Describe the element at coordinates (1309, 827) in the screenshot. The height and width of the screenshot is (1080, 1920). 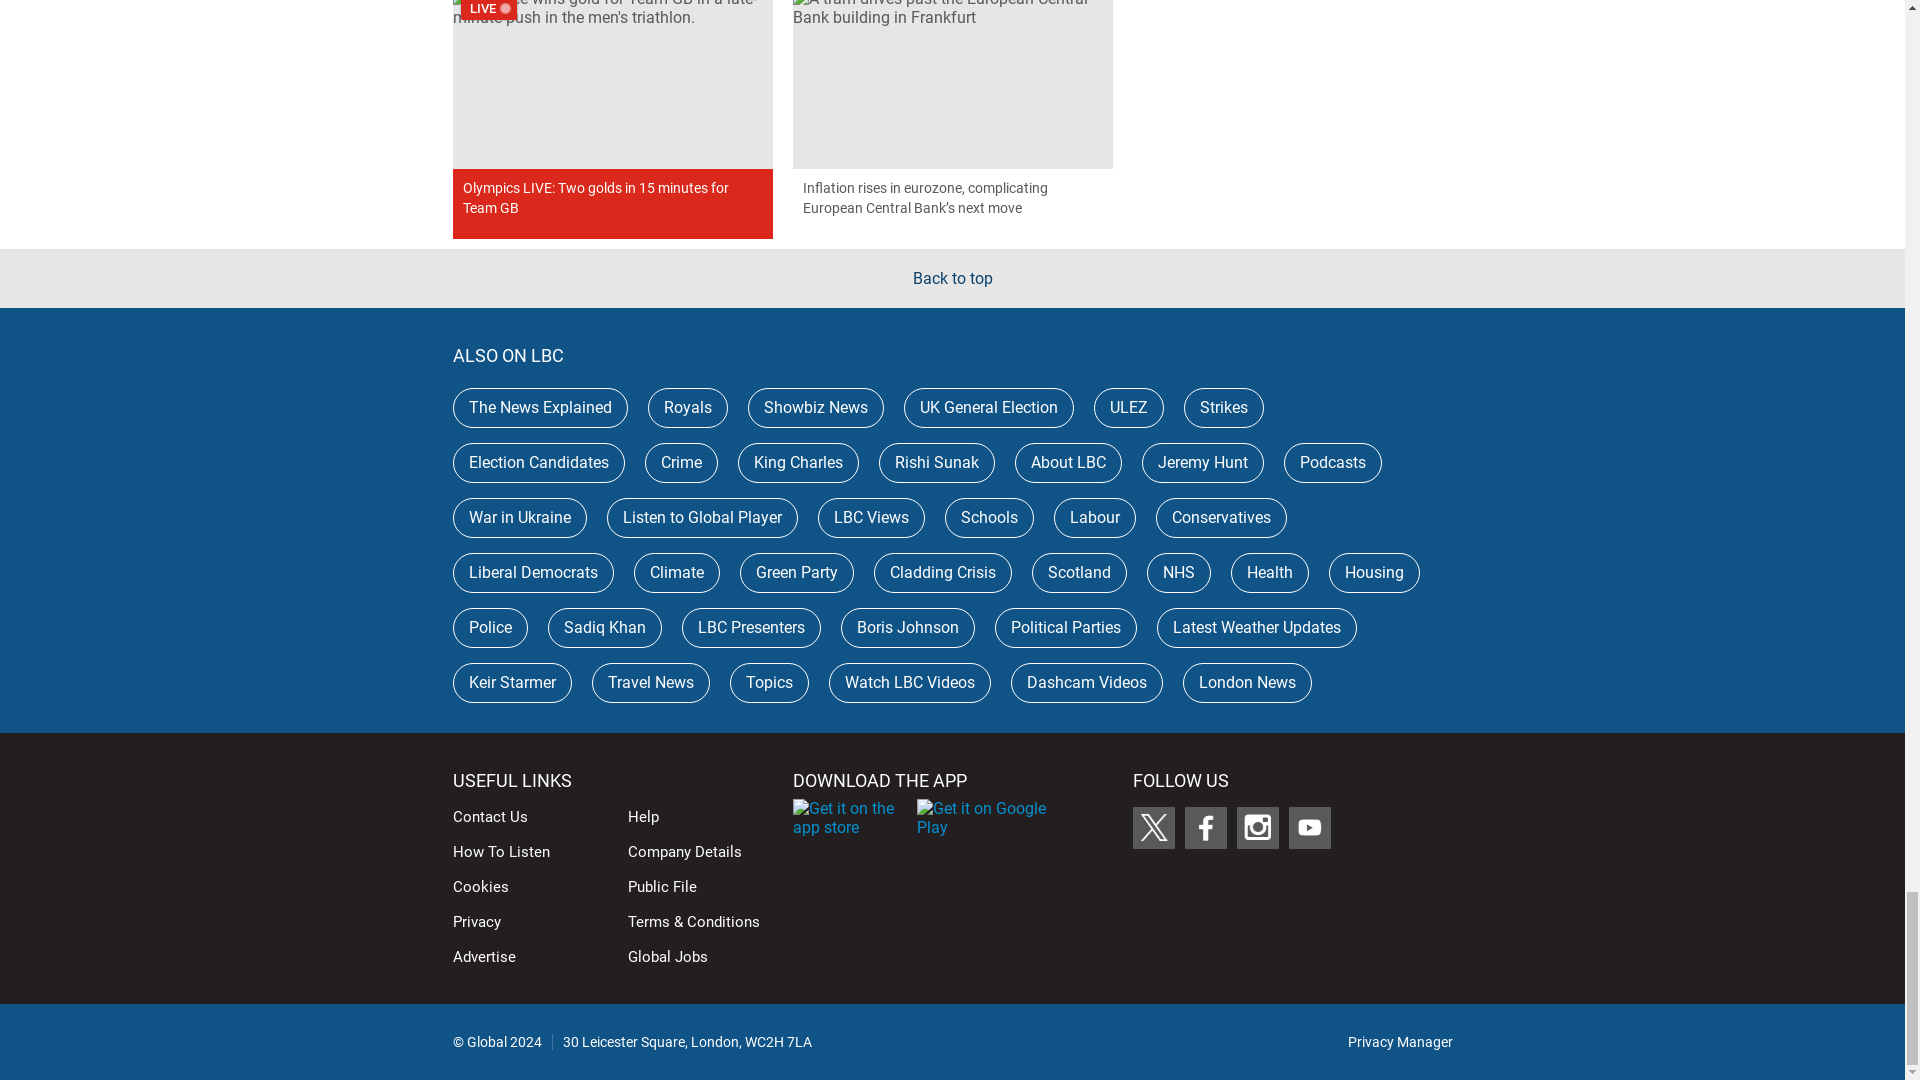
I see `Follow LBC on Youtube` at that location.